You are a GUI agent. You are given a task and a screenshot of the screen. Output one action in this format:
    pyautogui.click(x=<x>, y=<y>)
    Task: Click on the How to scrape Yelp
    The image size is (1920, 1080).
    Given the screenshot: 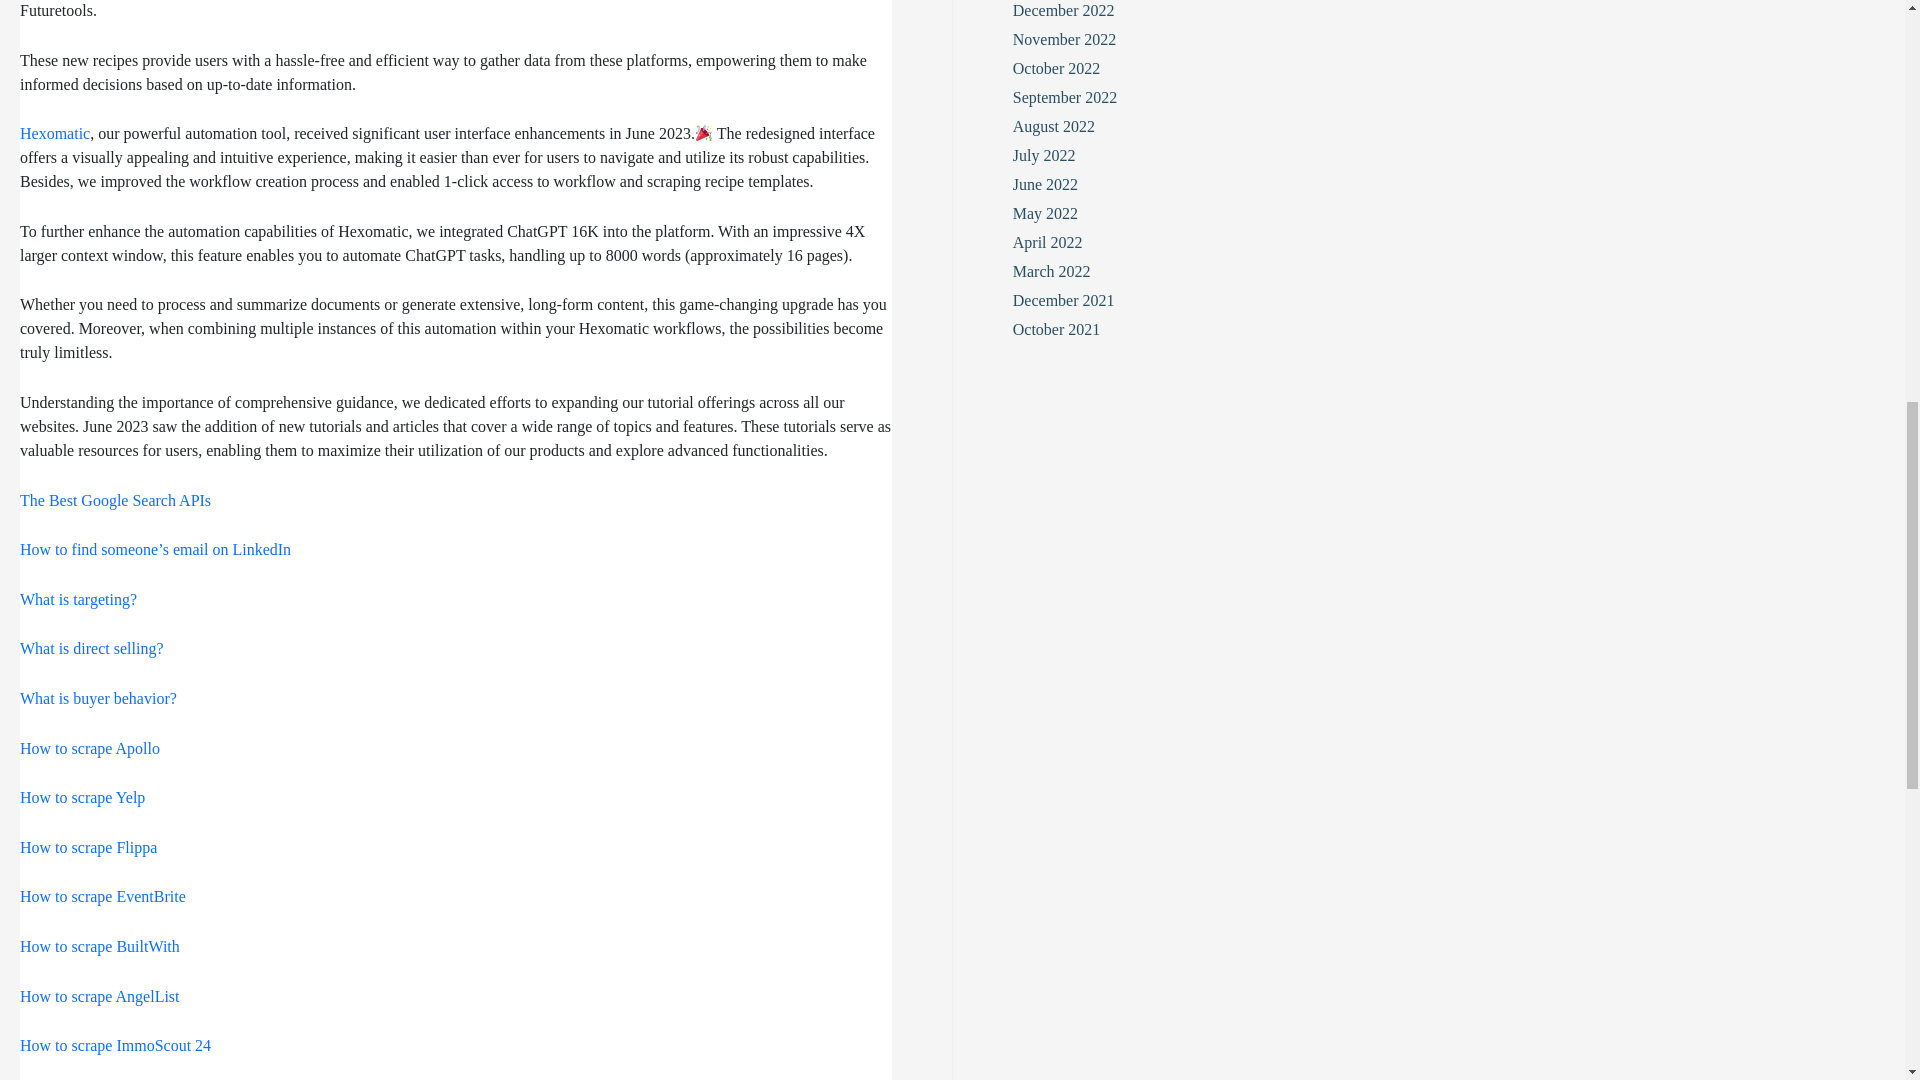 What is the action you would take?
    pyautogui.click(x=82, y=800)
    